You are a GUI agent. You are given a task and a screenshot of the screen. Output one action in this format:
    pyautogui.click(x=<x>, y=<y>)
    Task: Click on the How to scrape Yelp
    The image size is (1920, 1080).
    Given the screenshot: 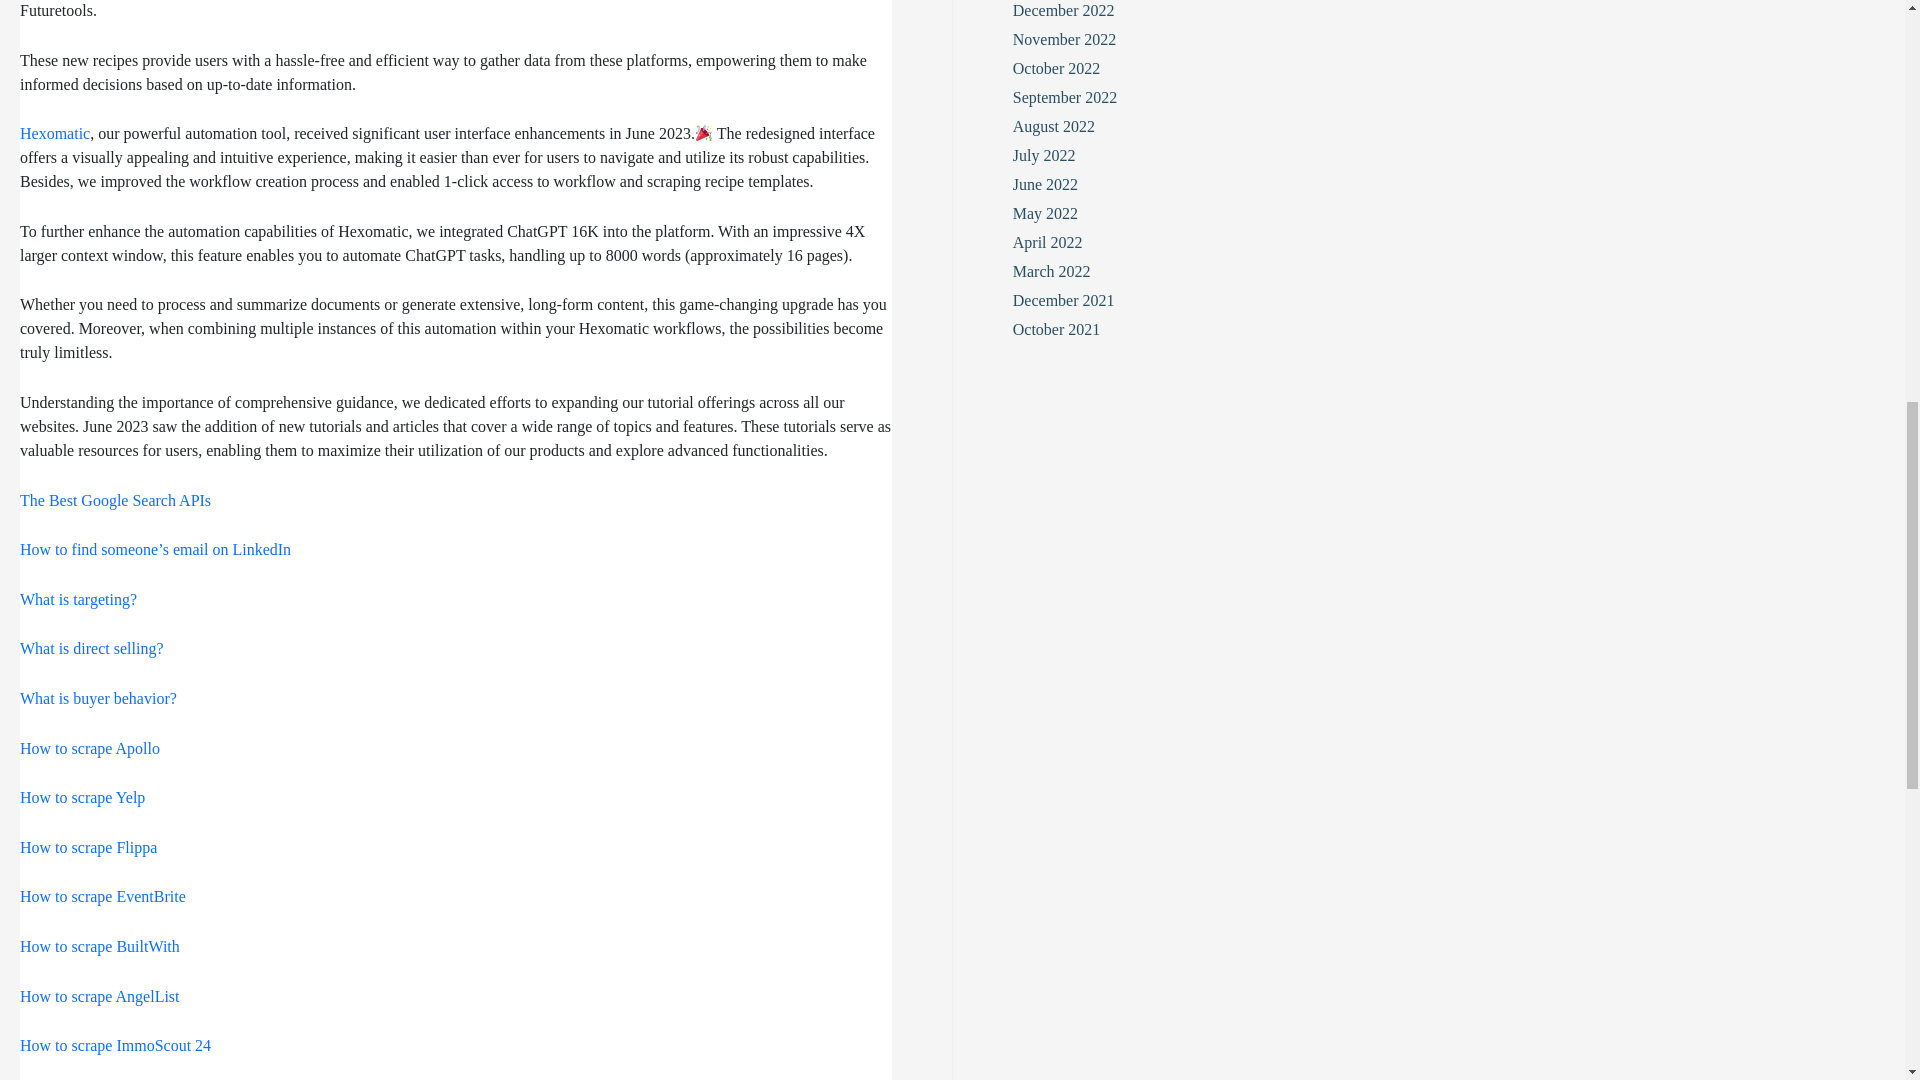 What is the action you would take?
    pyautogui.click(x=82, y=800)
    